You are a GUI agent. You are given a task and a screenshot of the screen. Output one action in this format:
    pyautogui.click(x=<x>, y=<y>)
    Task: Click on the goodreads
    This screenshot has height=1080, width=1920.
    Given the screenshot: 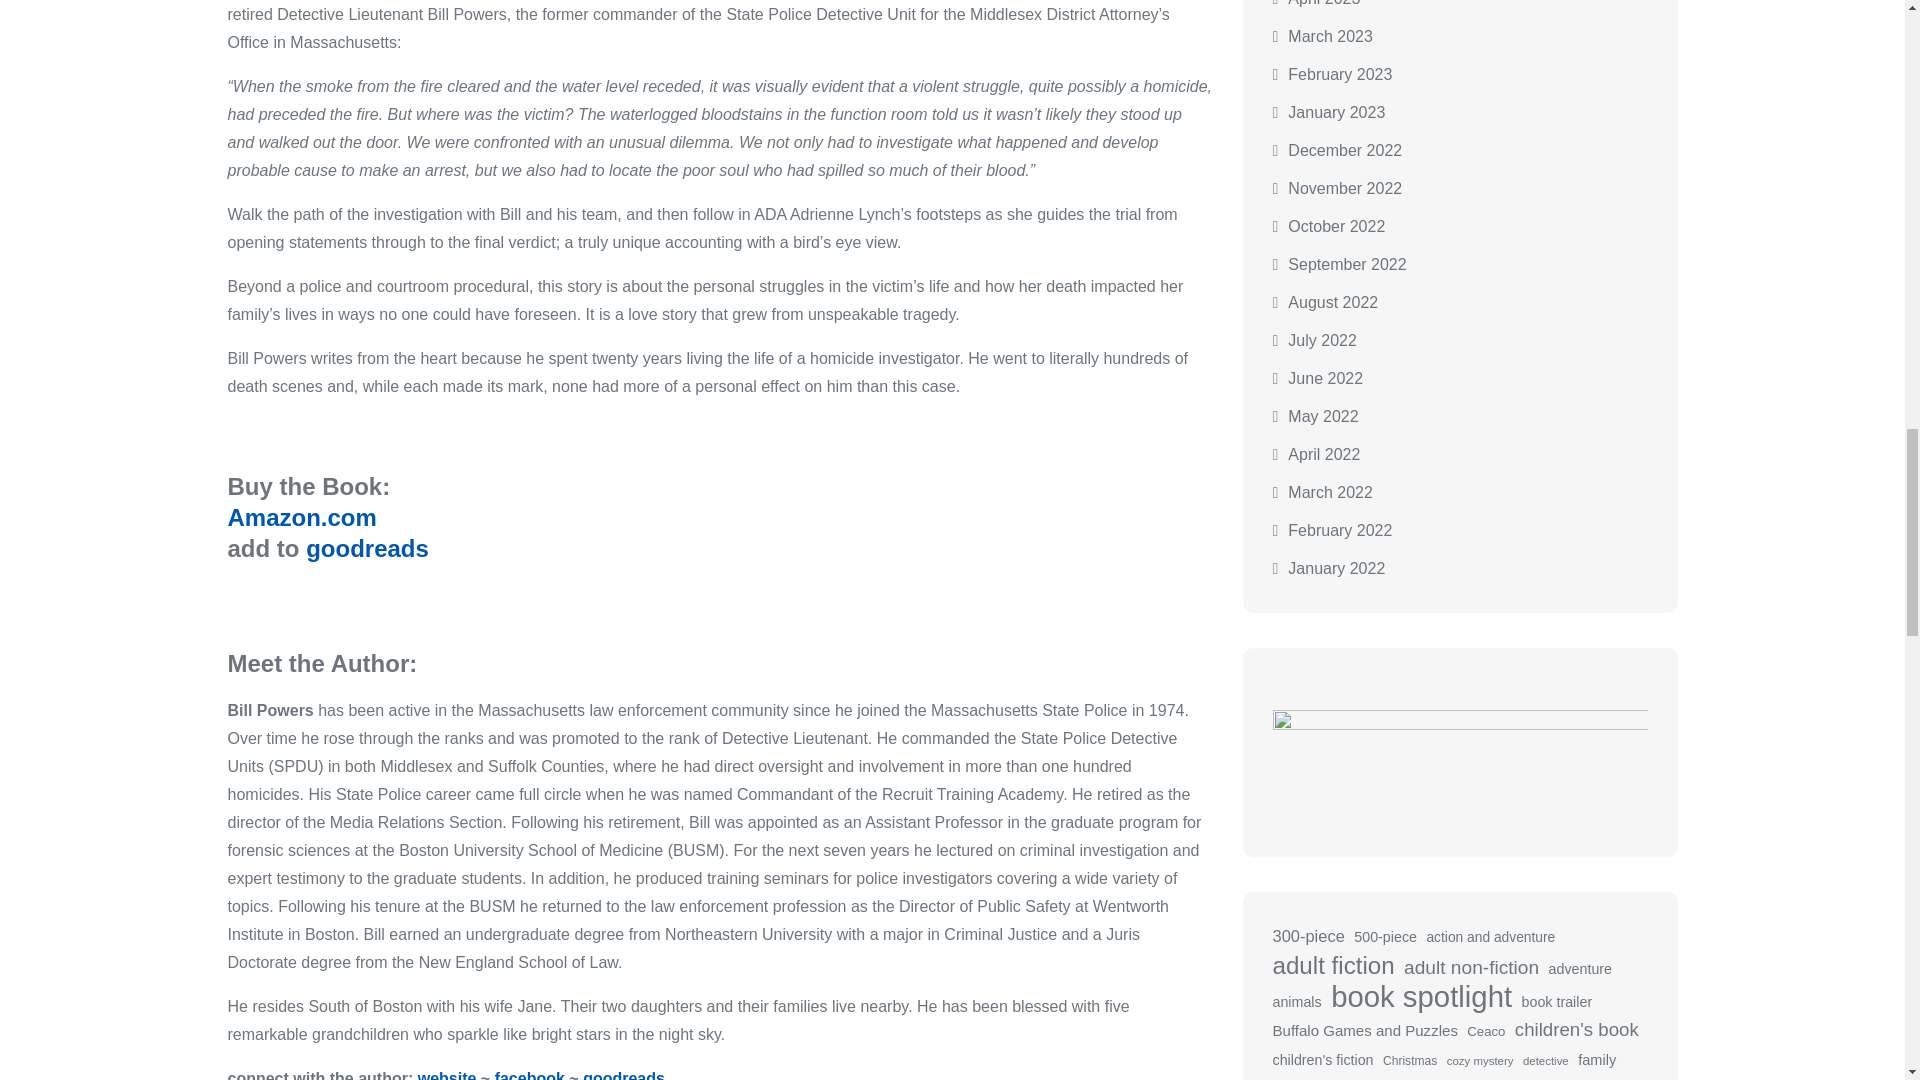 What is the action you would take?
    pyautogui.click(x=624, y=1075)
    